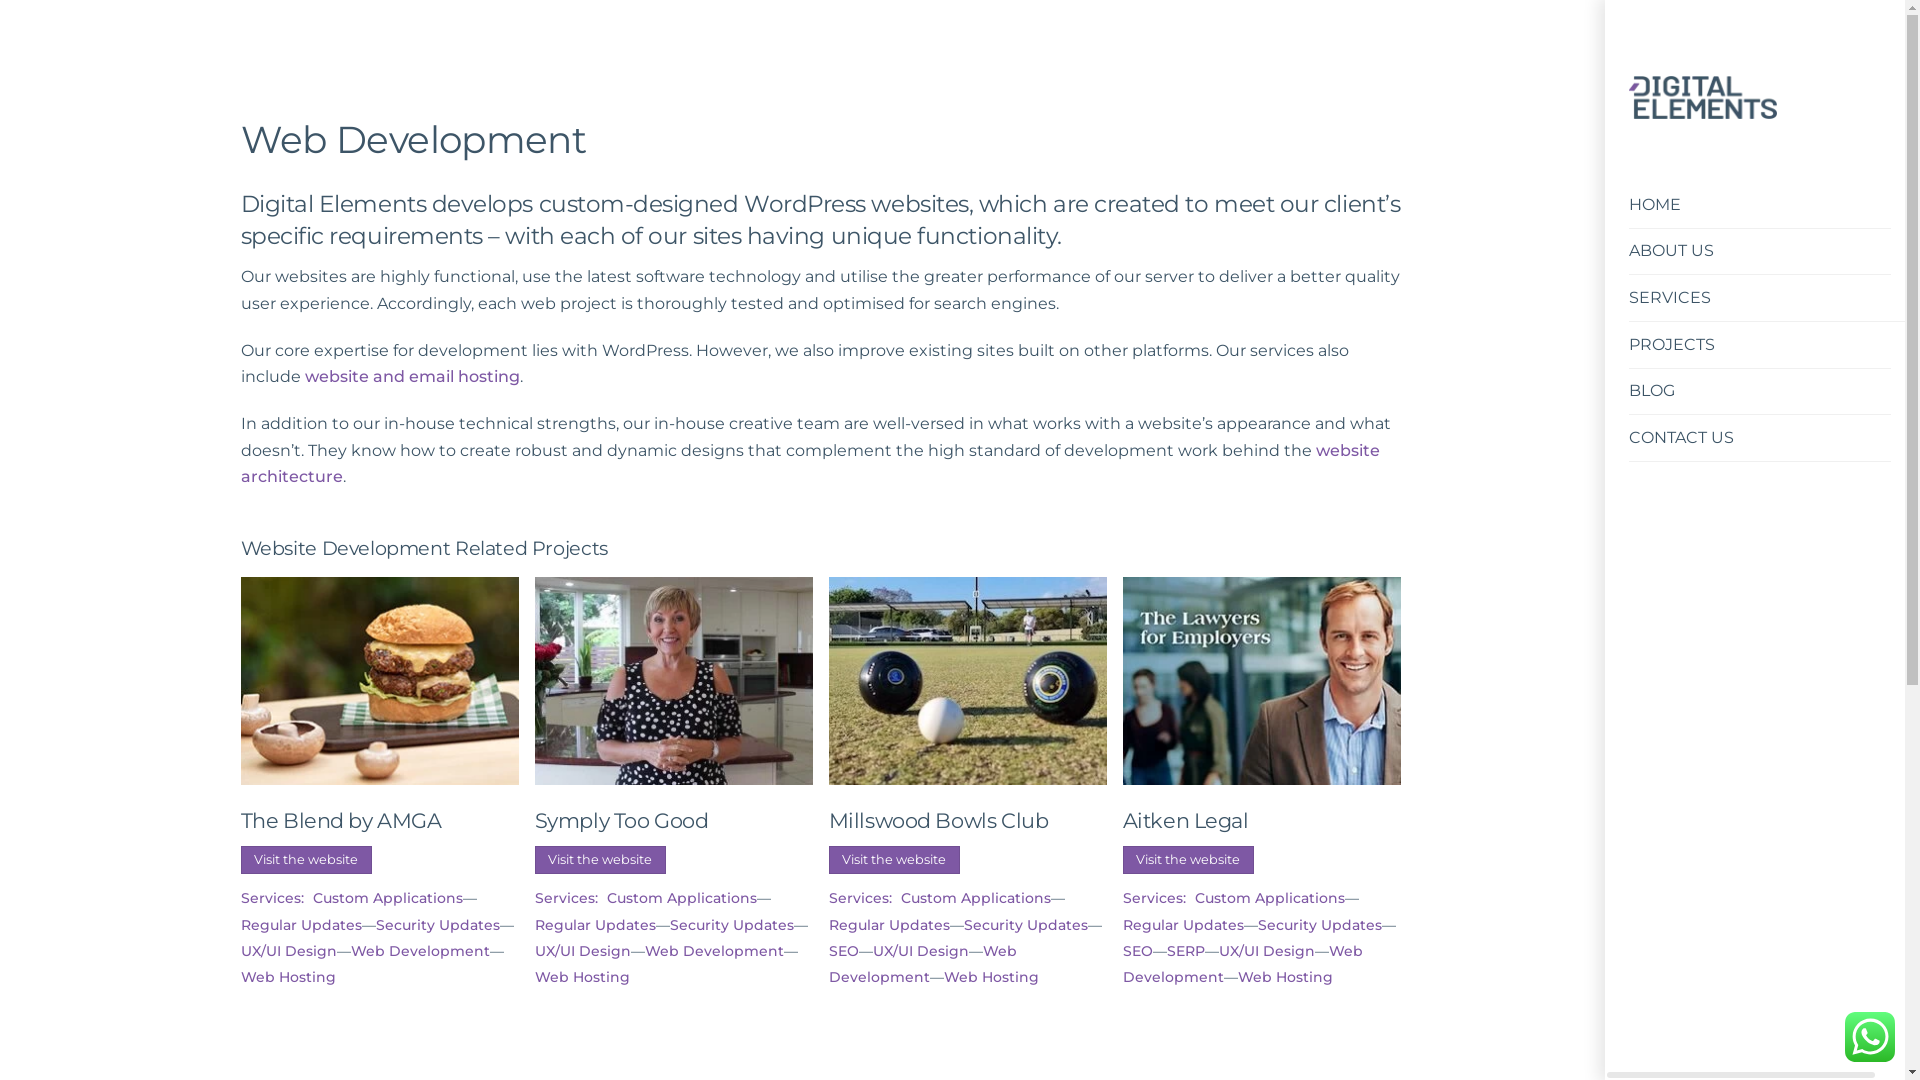 This screenshot has height=1080, width=1920. Describe the element at coordinates (732, 925) in the screenshot. I see `Security Updates` at that location.